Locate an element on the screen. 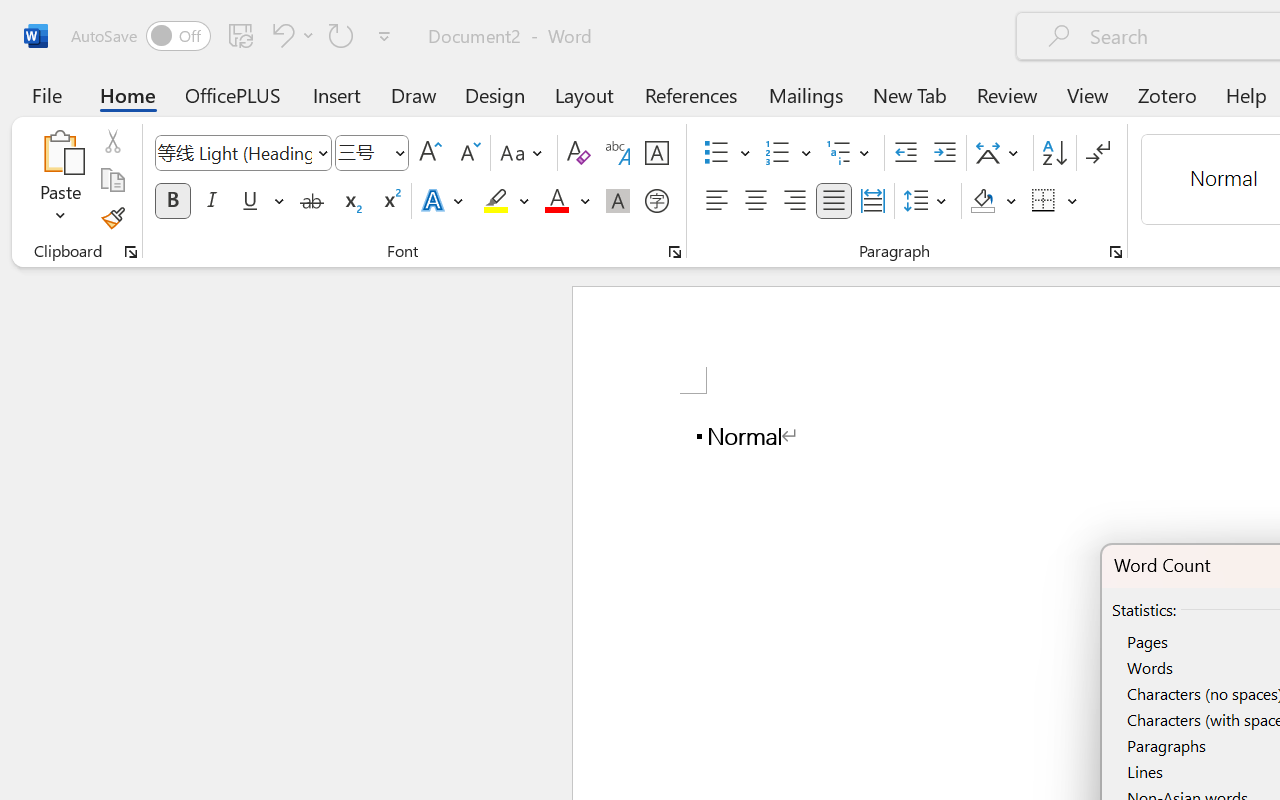  Asian Layout is located at coordinates (1000, 153).